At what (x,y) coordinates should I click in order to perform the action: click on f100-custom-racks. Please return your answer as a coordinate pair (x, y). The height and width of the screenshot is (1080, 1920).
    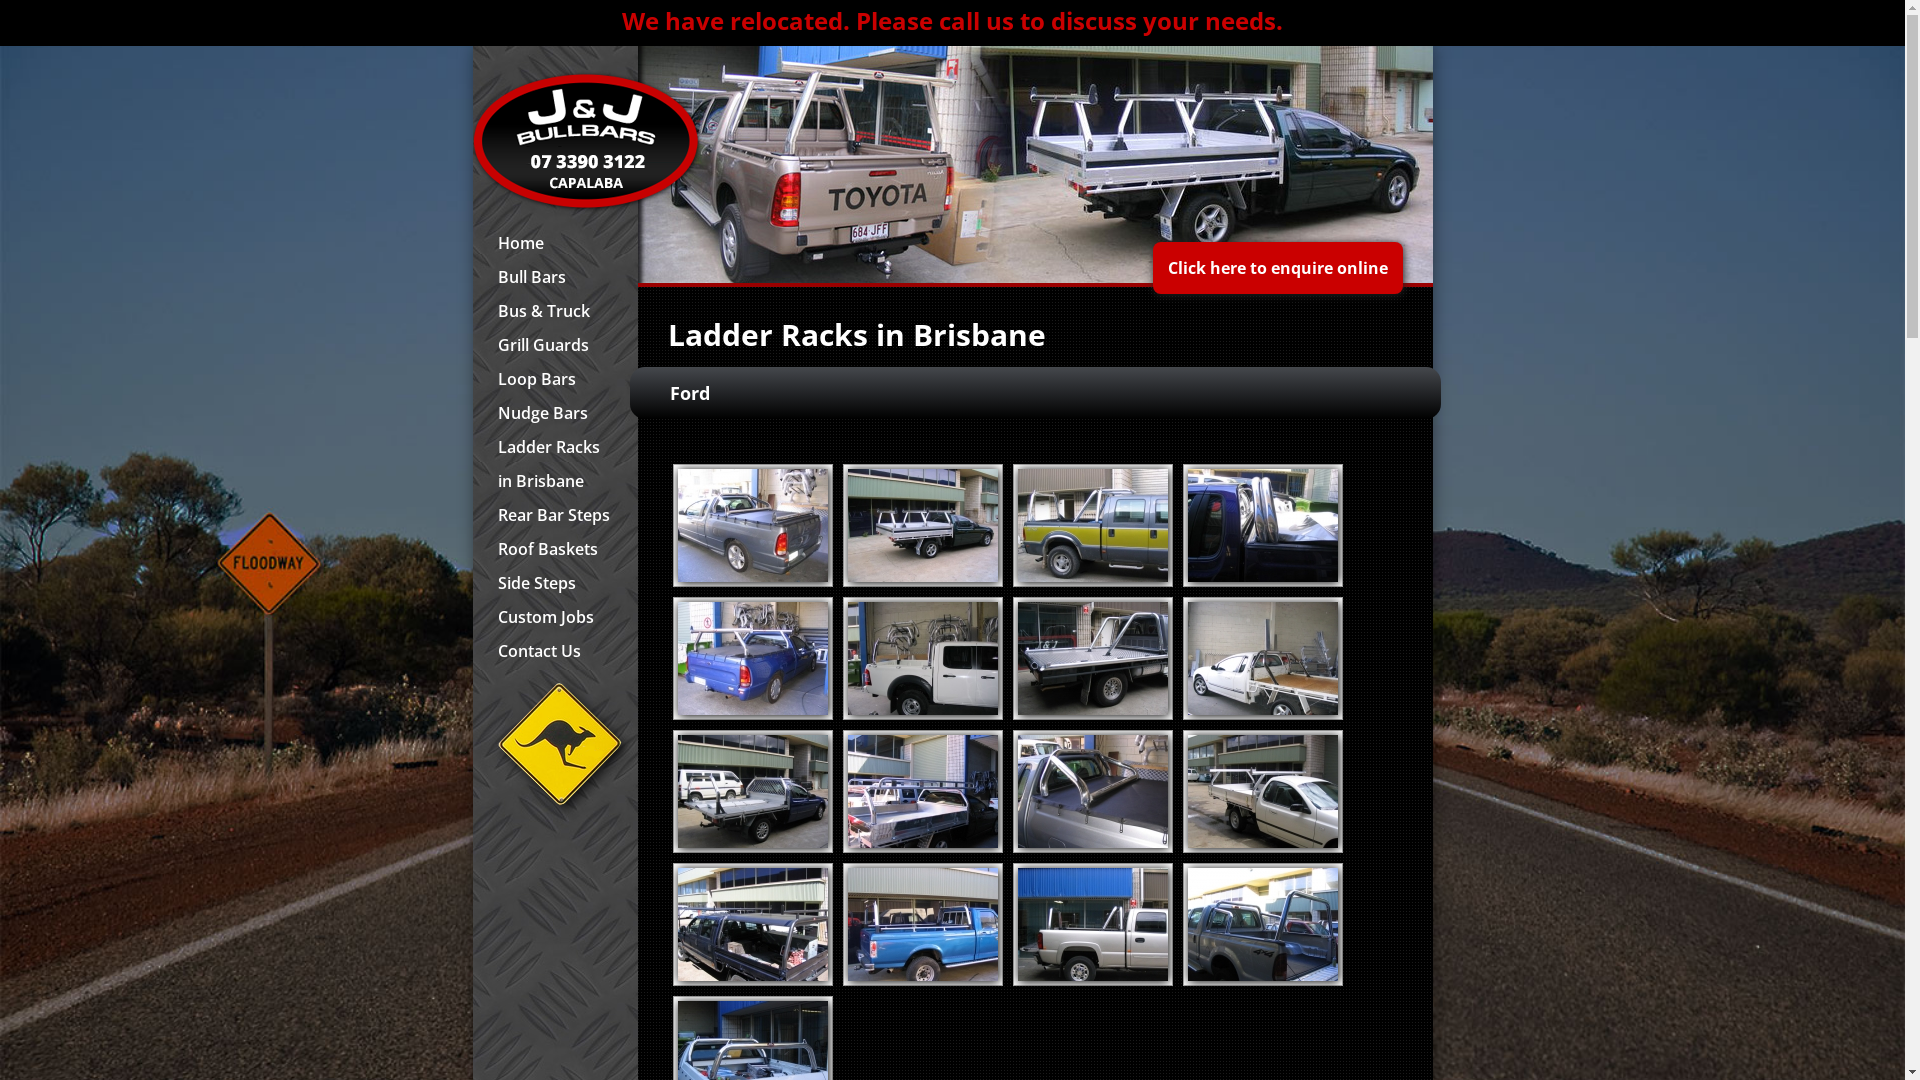
    Looking at the image, I should click on (923, 924).